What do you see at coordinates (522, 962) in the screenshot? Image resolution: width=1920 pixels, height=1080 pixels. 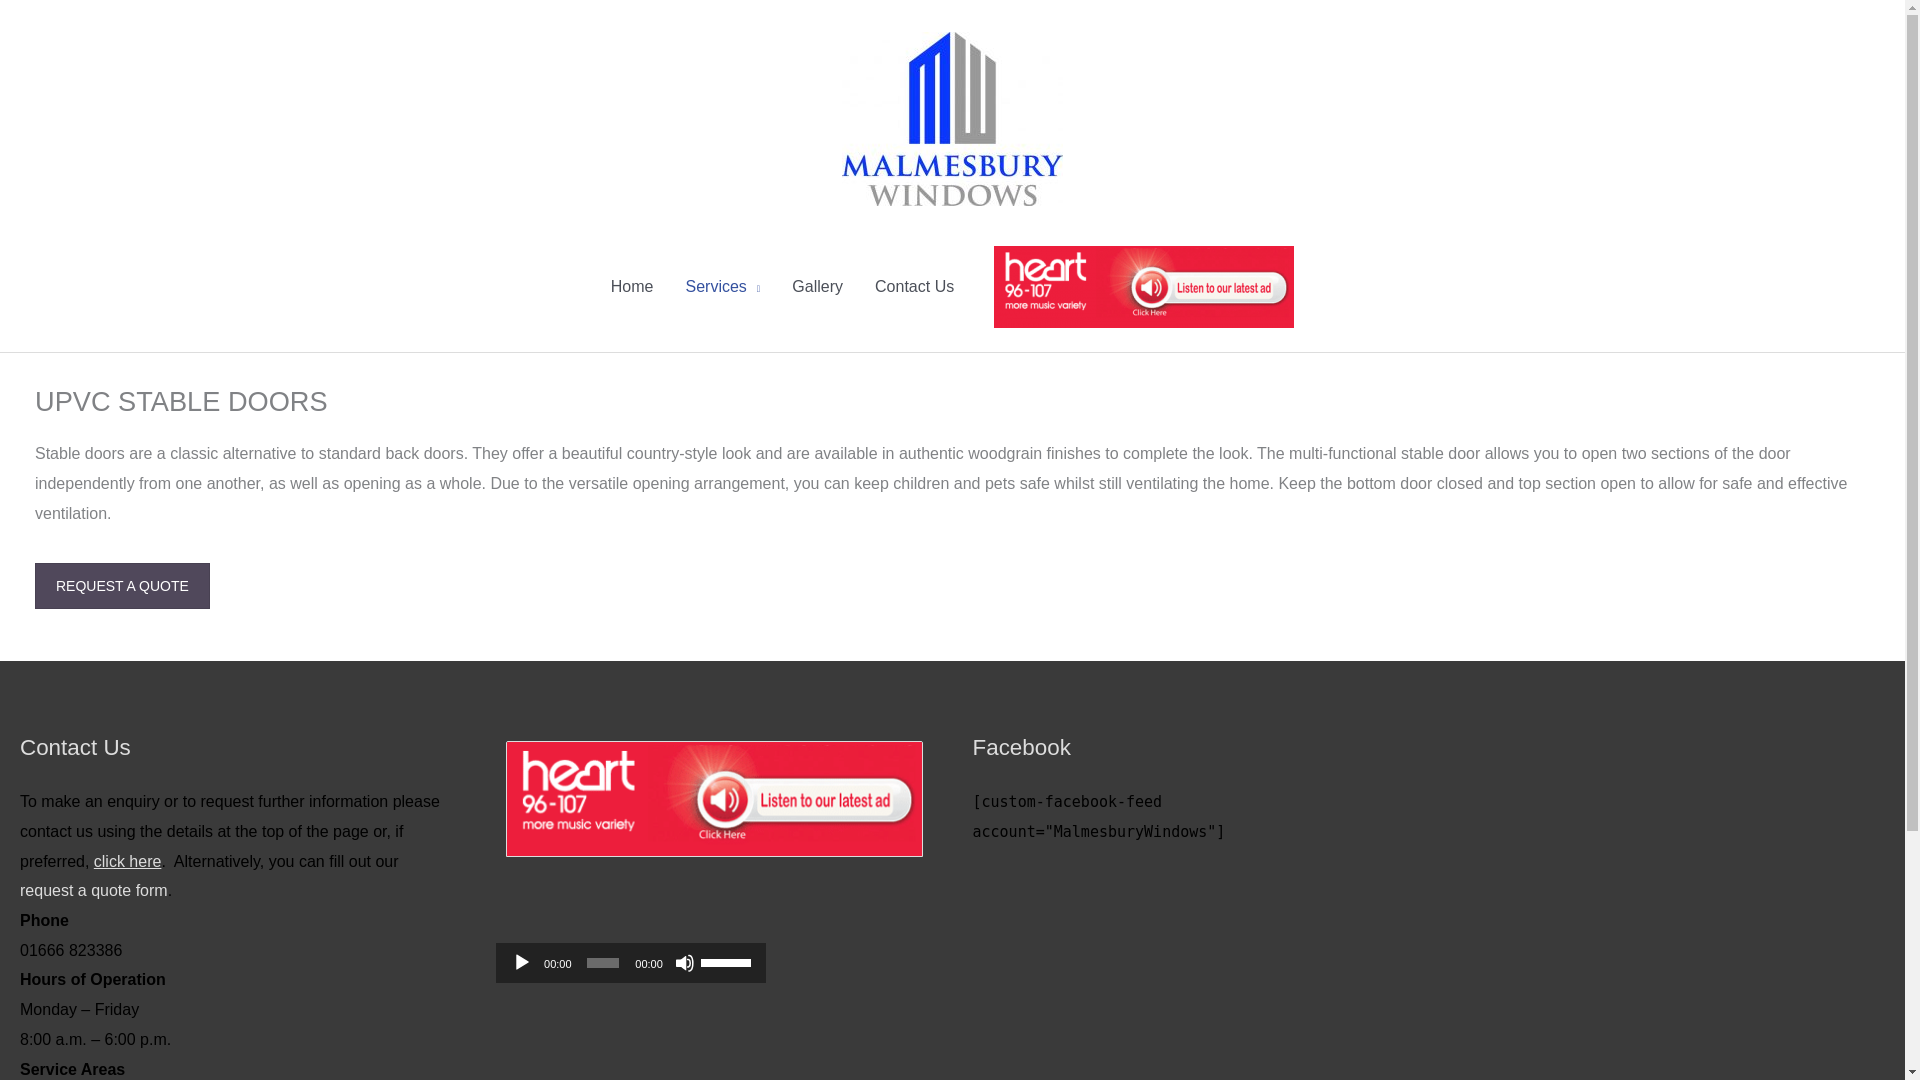 I see `Play` at bounding box center [522, 962].